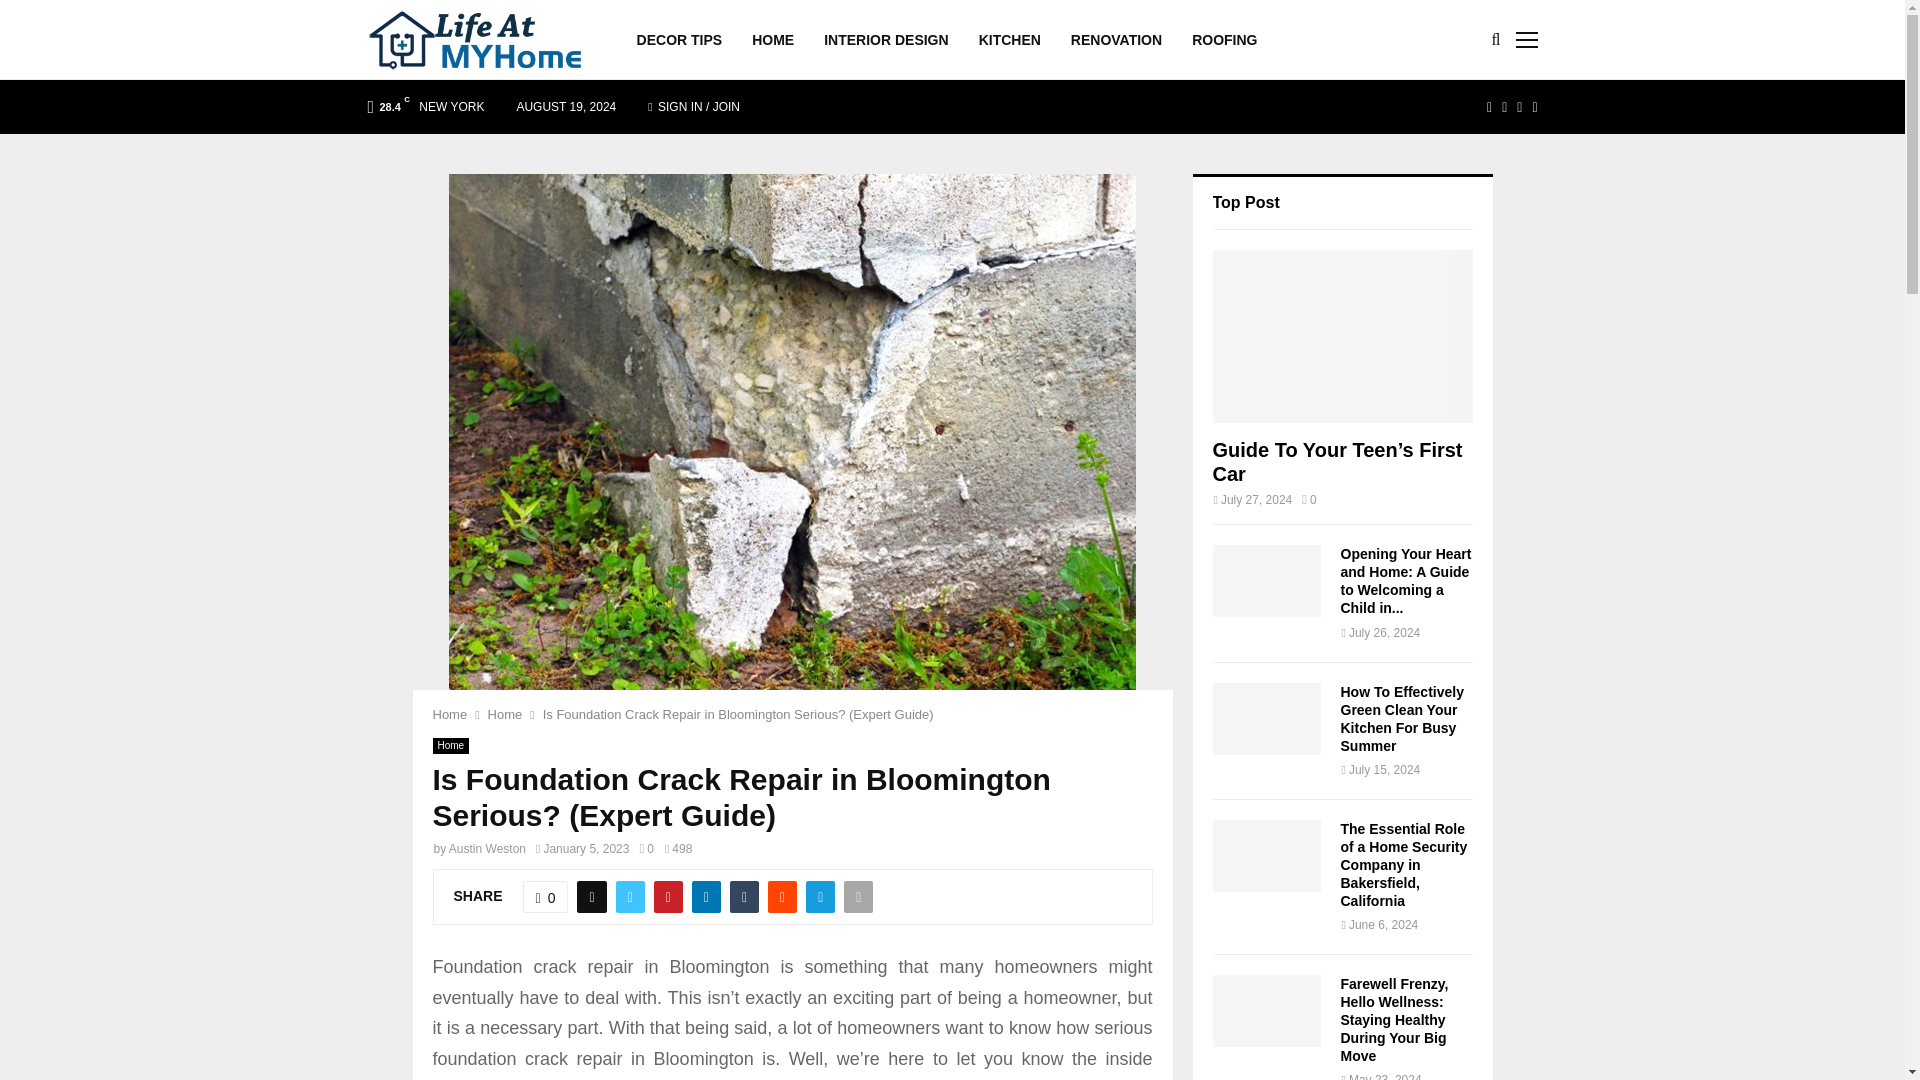  I want to click on 0, so click(545, 896).